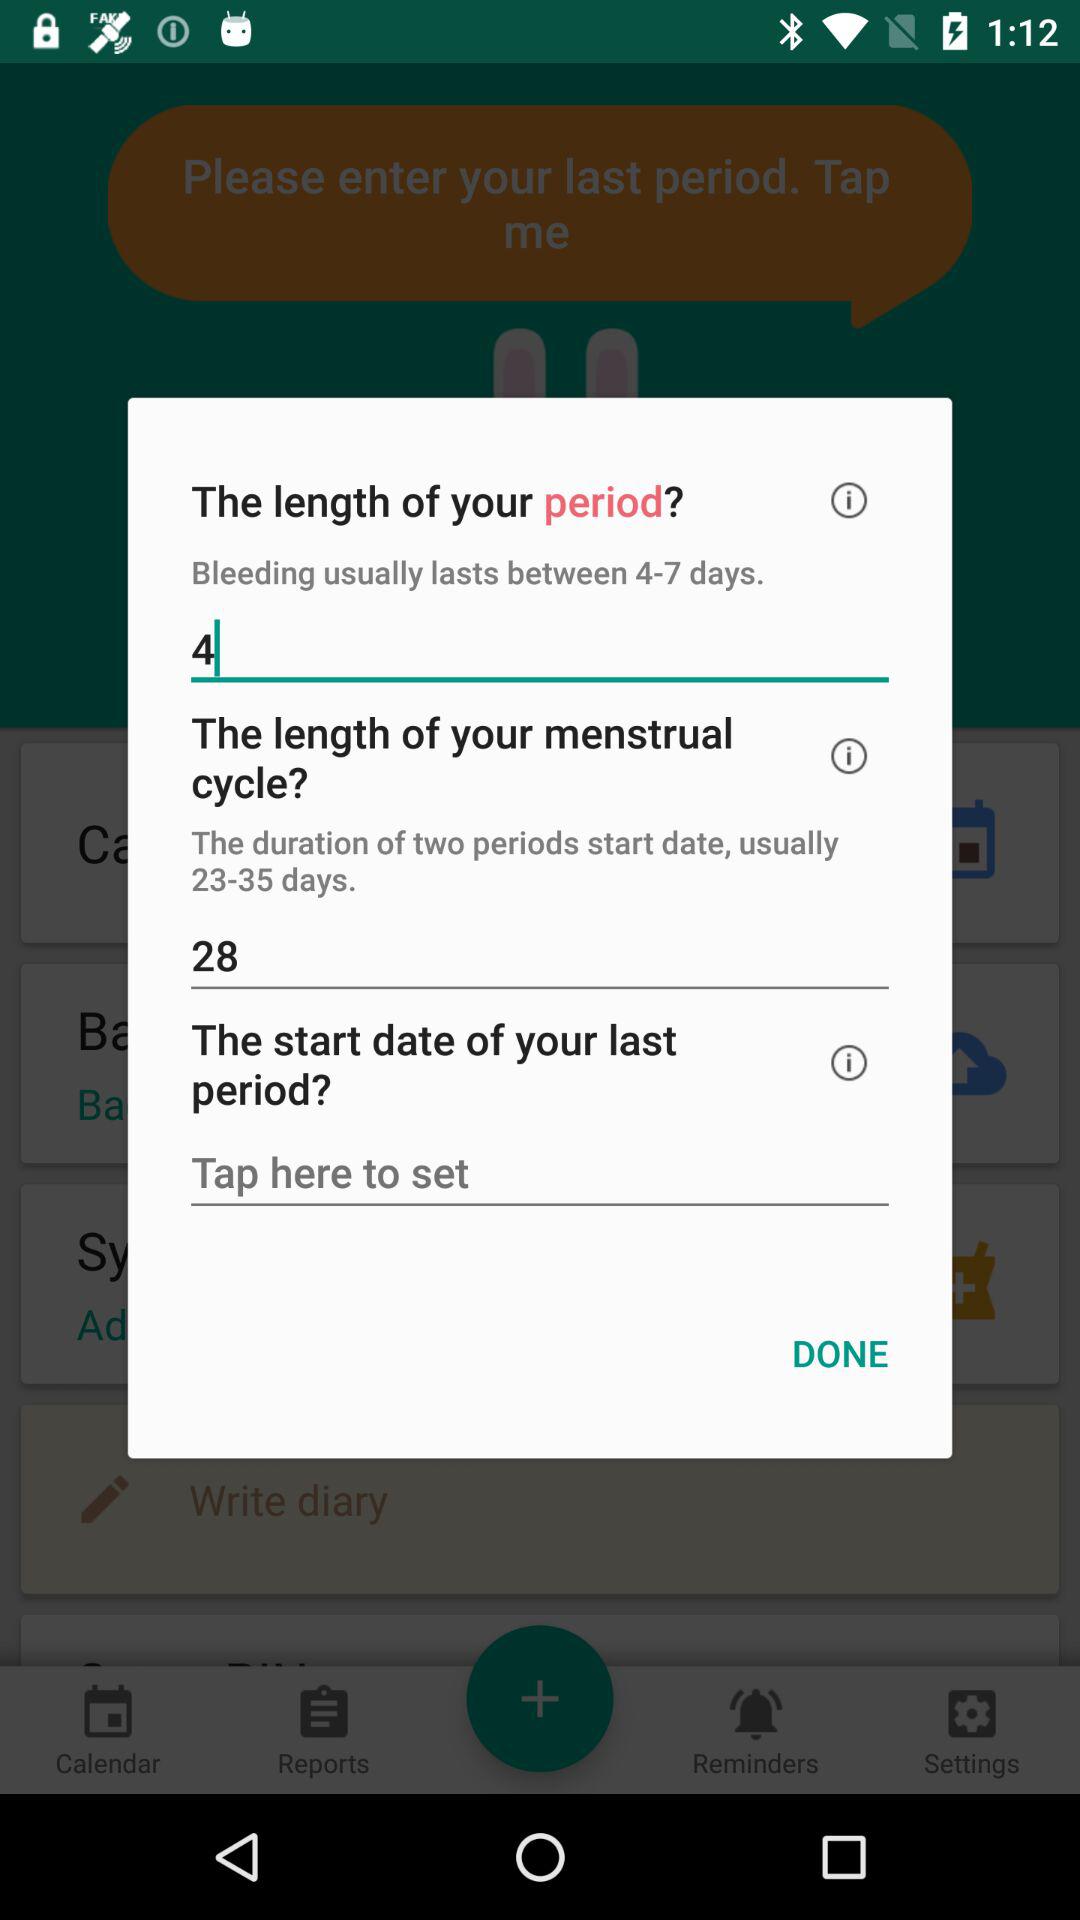  Describe the element at coordinates (849, 500) in the screenshot. I see `open icon to the right of the the length of item` at that location.